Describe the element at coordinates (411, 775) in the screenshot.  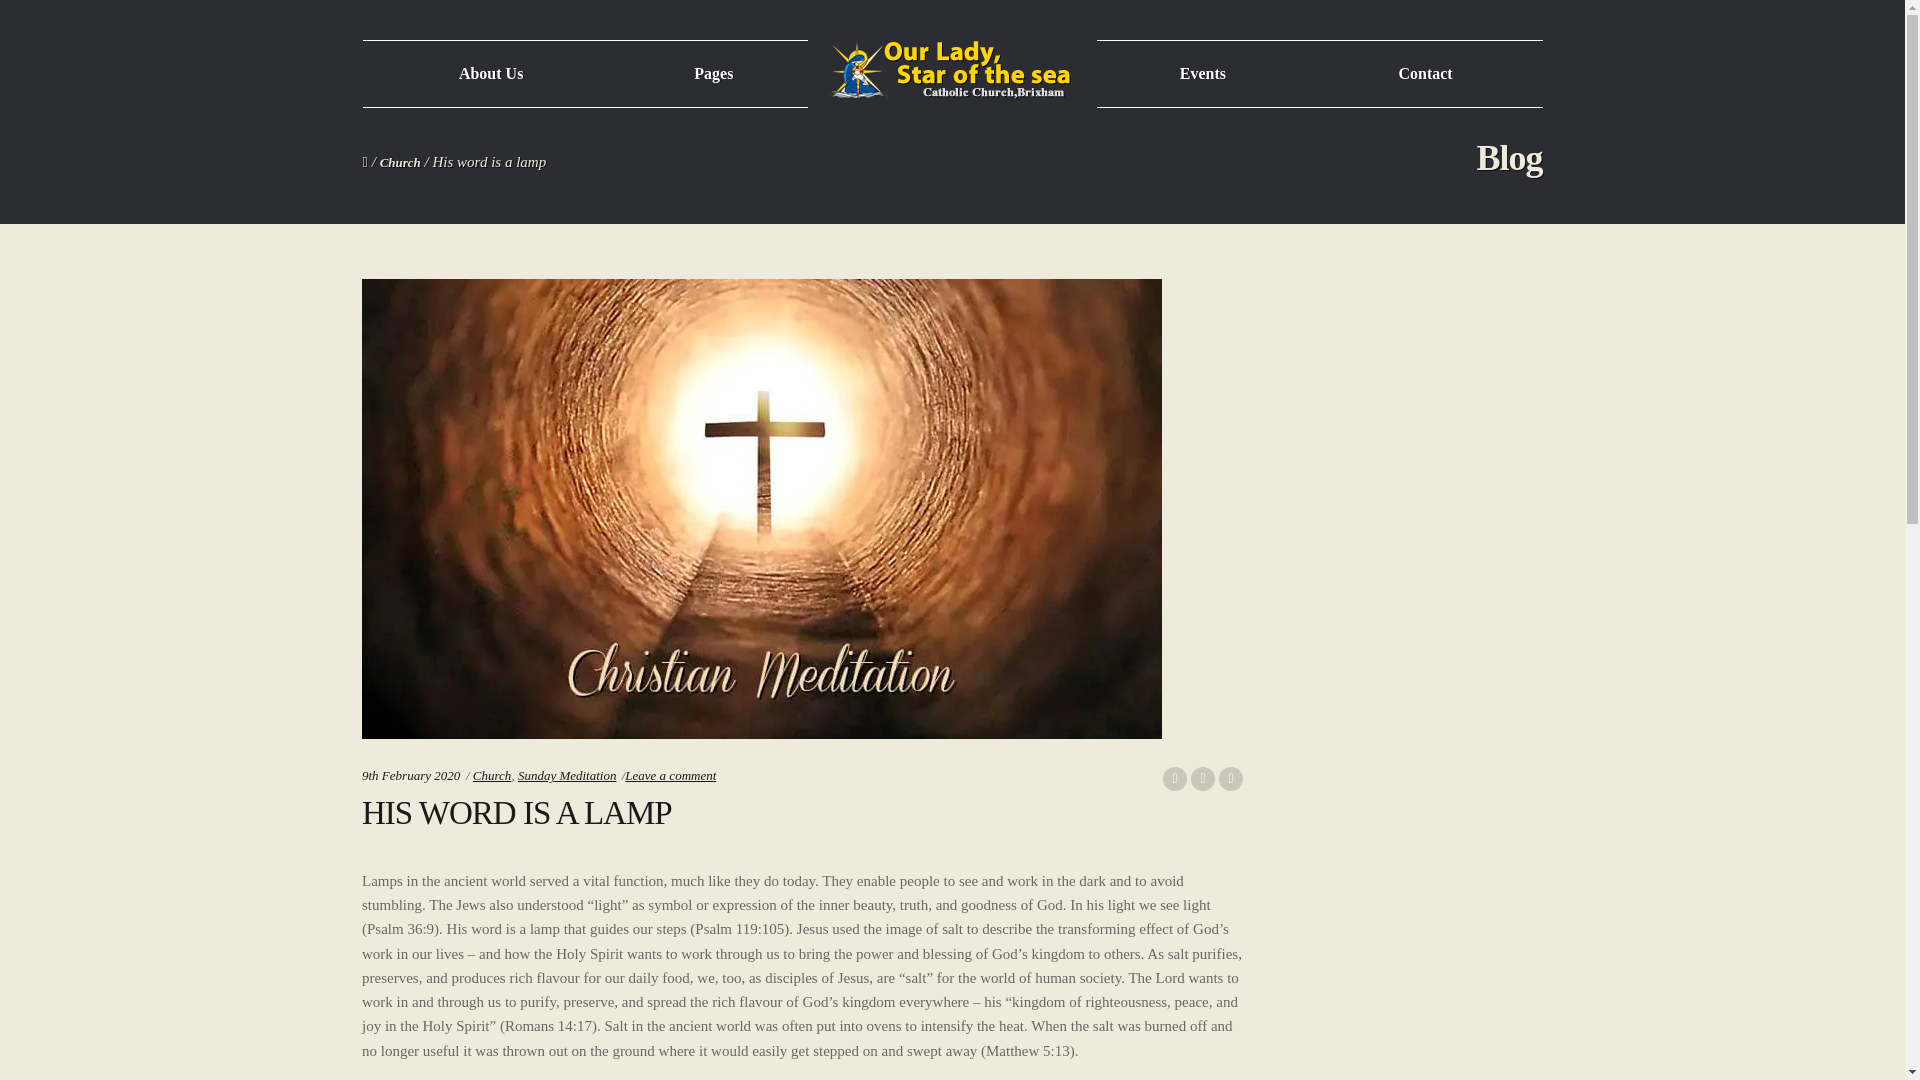
I see `9th February 2020` at that location.